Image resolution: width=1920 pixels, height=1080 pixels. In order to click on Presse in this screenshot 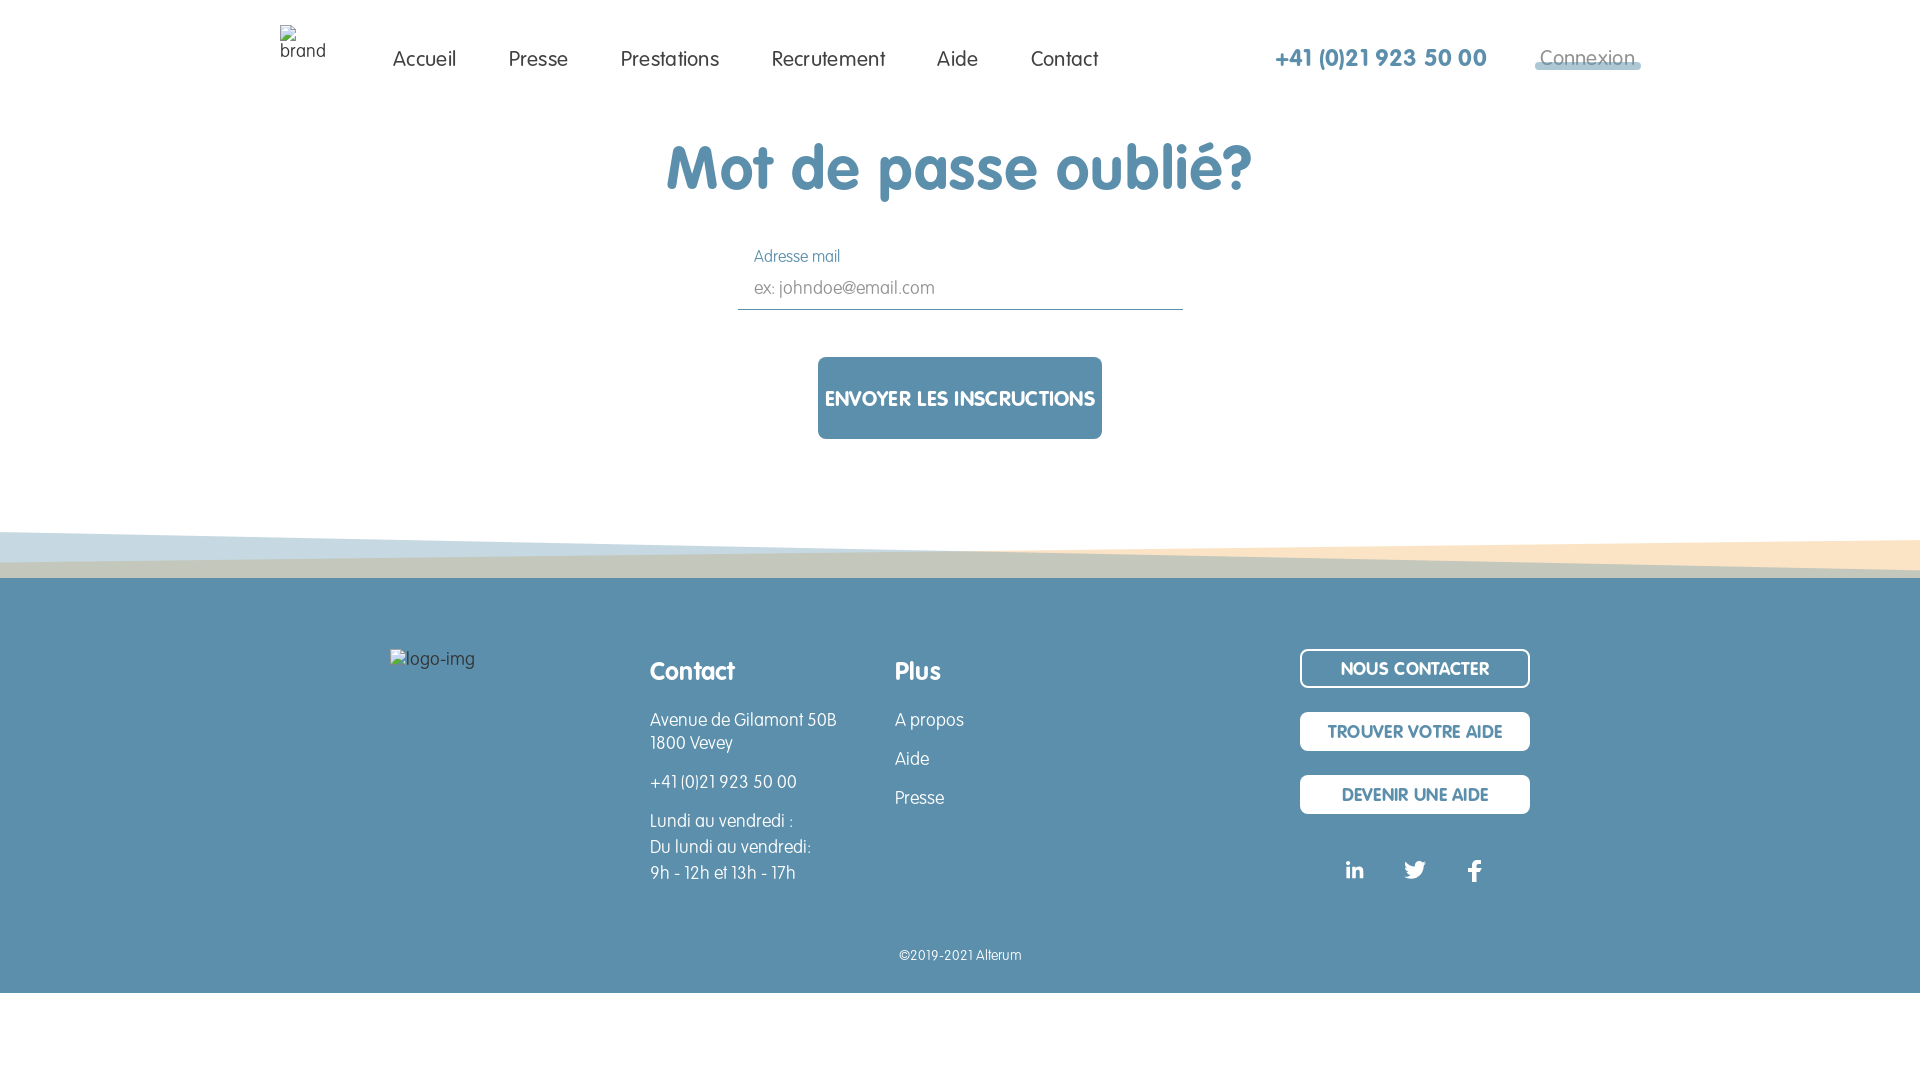, I will do `click(920, 800)`.